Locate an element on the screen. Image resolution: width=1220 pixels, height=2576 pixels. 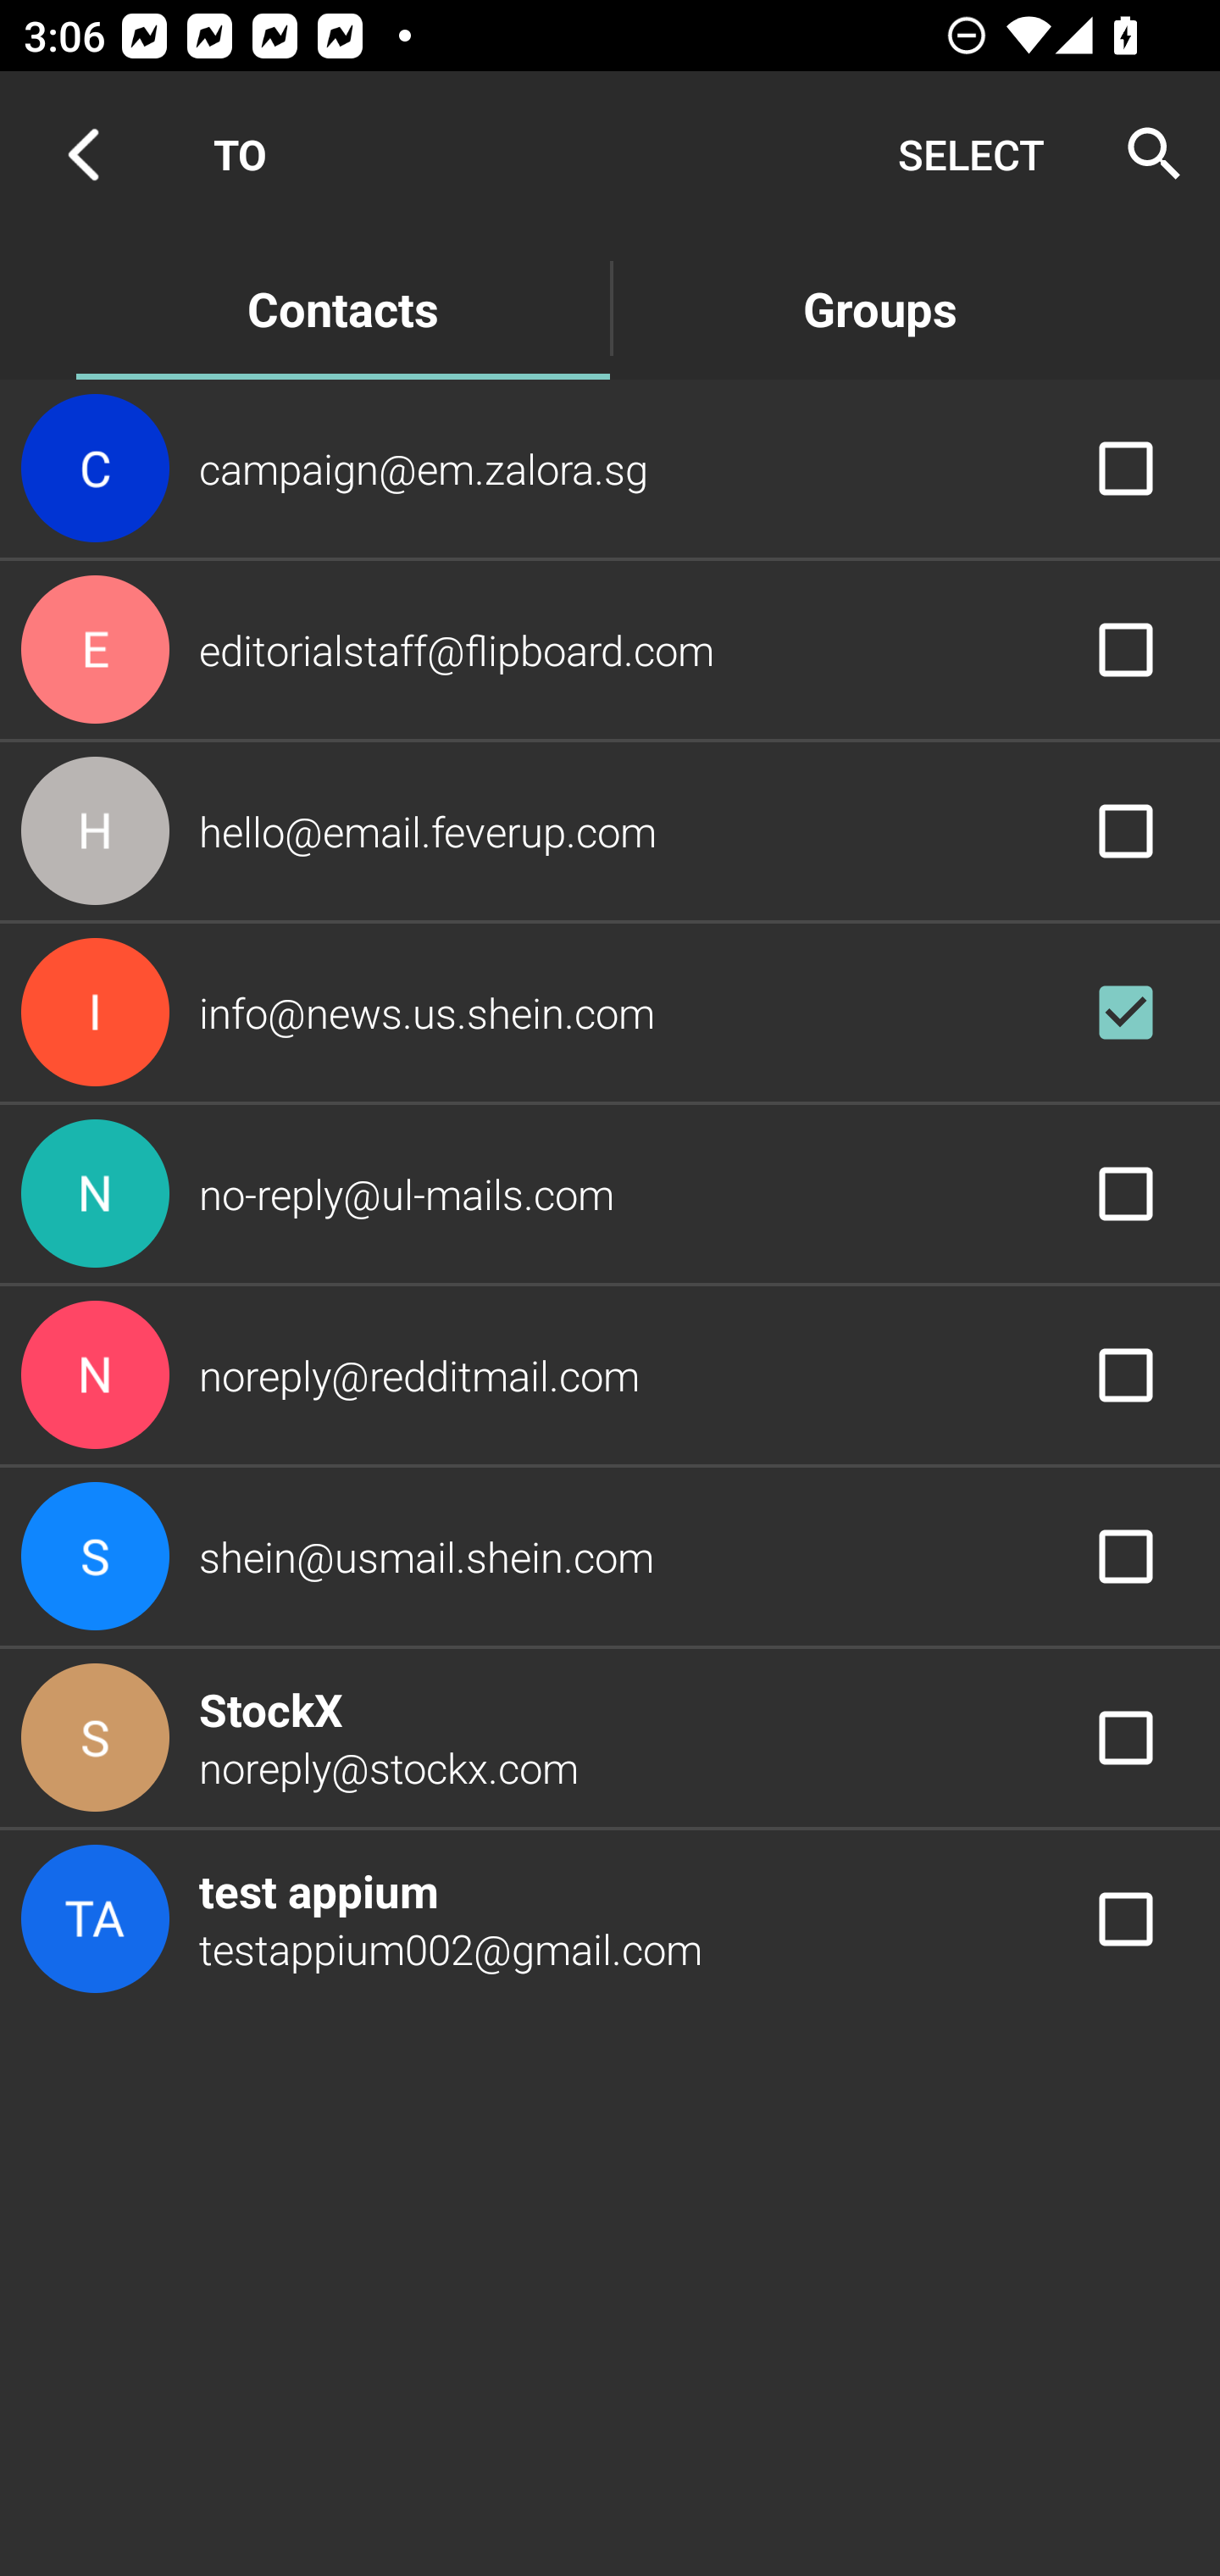
Search is located at coordinates (1144, 154).